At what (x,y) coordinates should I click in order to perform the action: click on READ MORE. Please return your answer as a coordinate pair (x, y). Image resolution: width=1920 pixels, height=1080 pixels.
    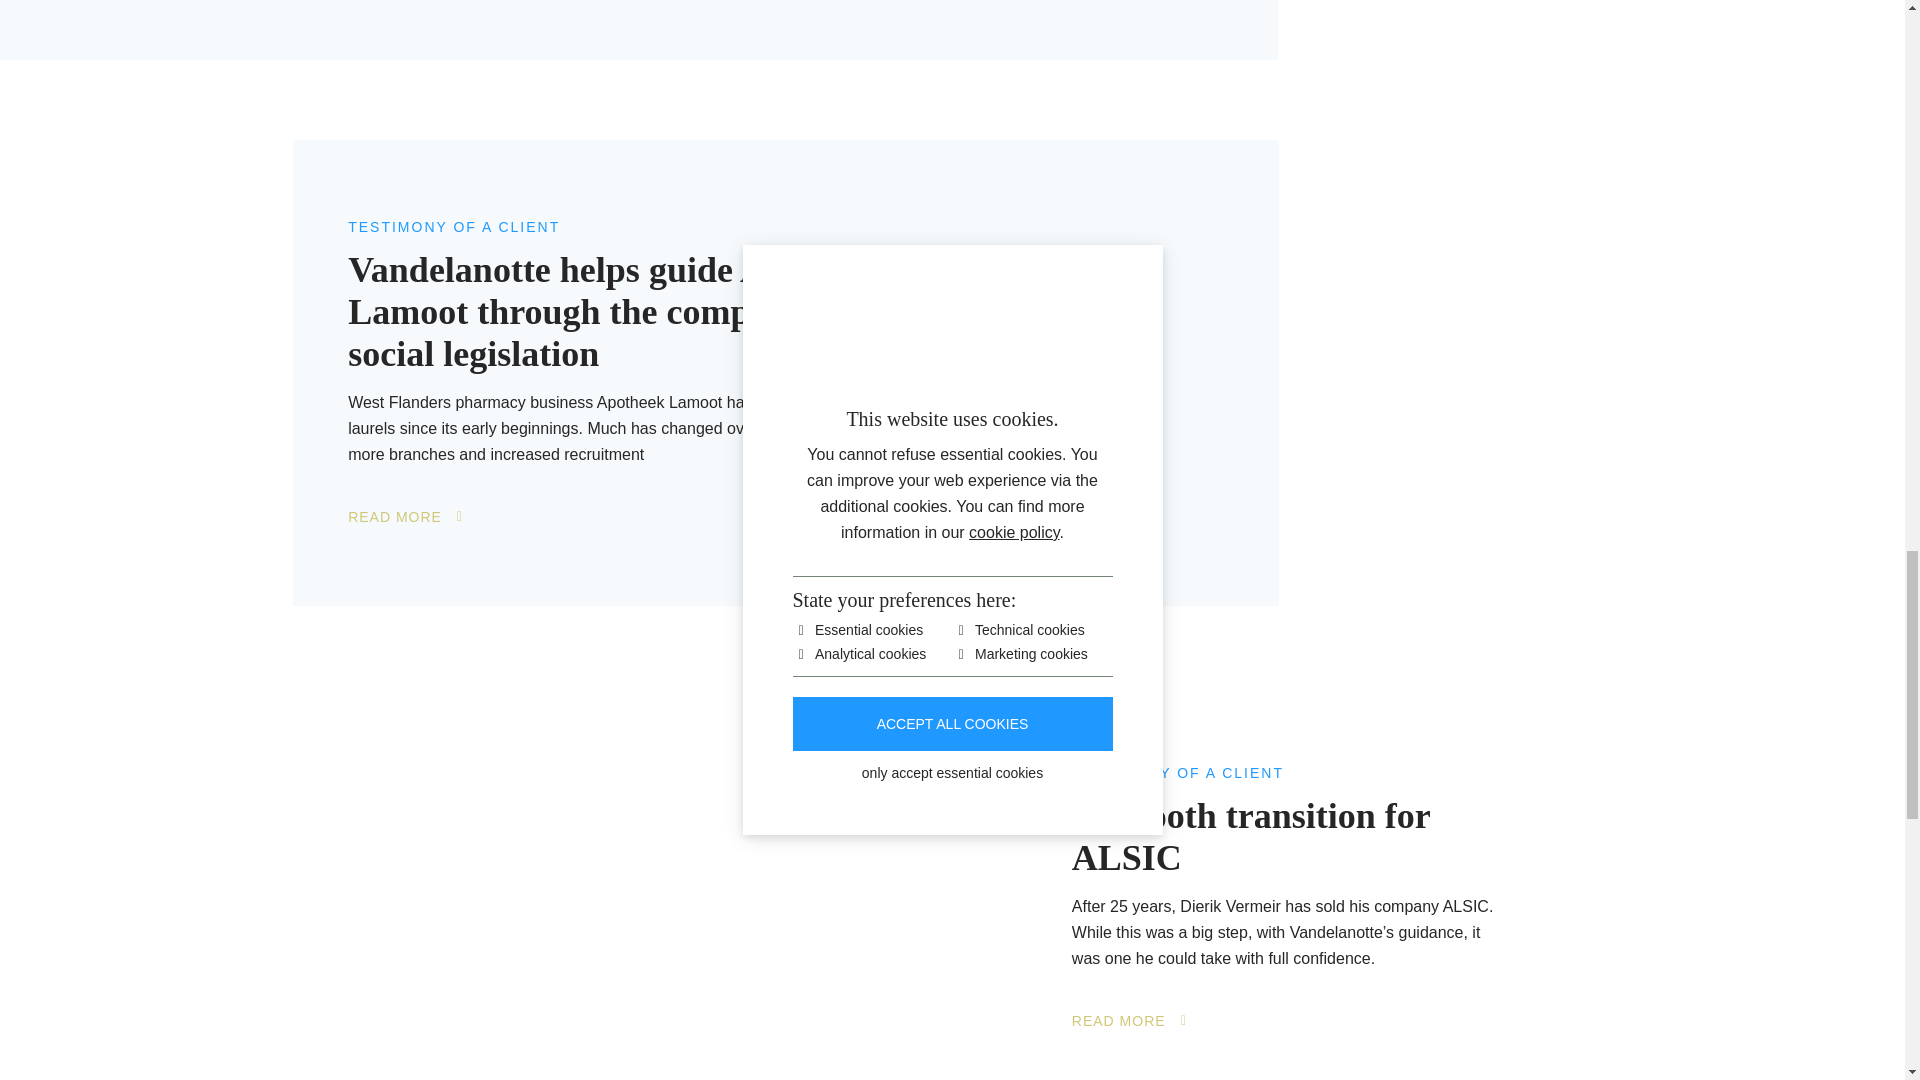
    Looking at the image, I should click on (404, 516).